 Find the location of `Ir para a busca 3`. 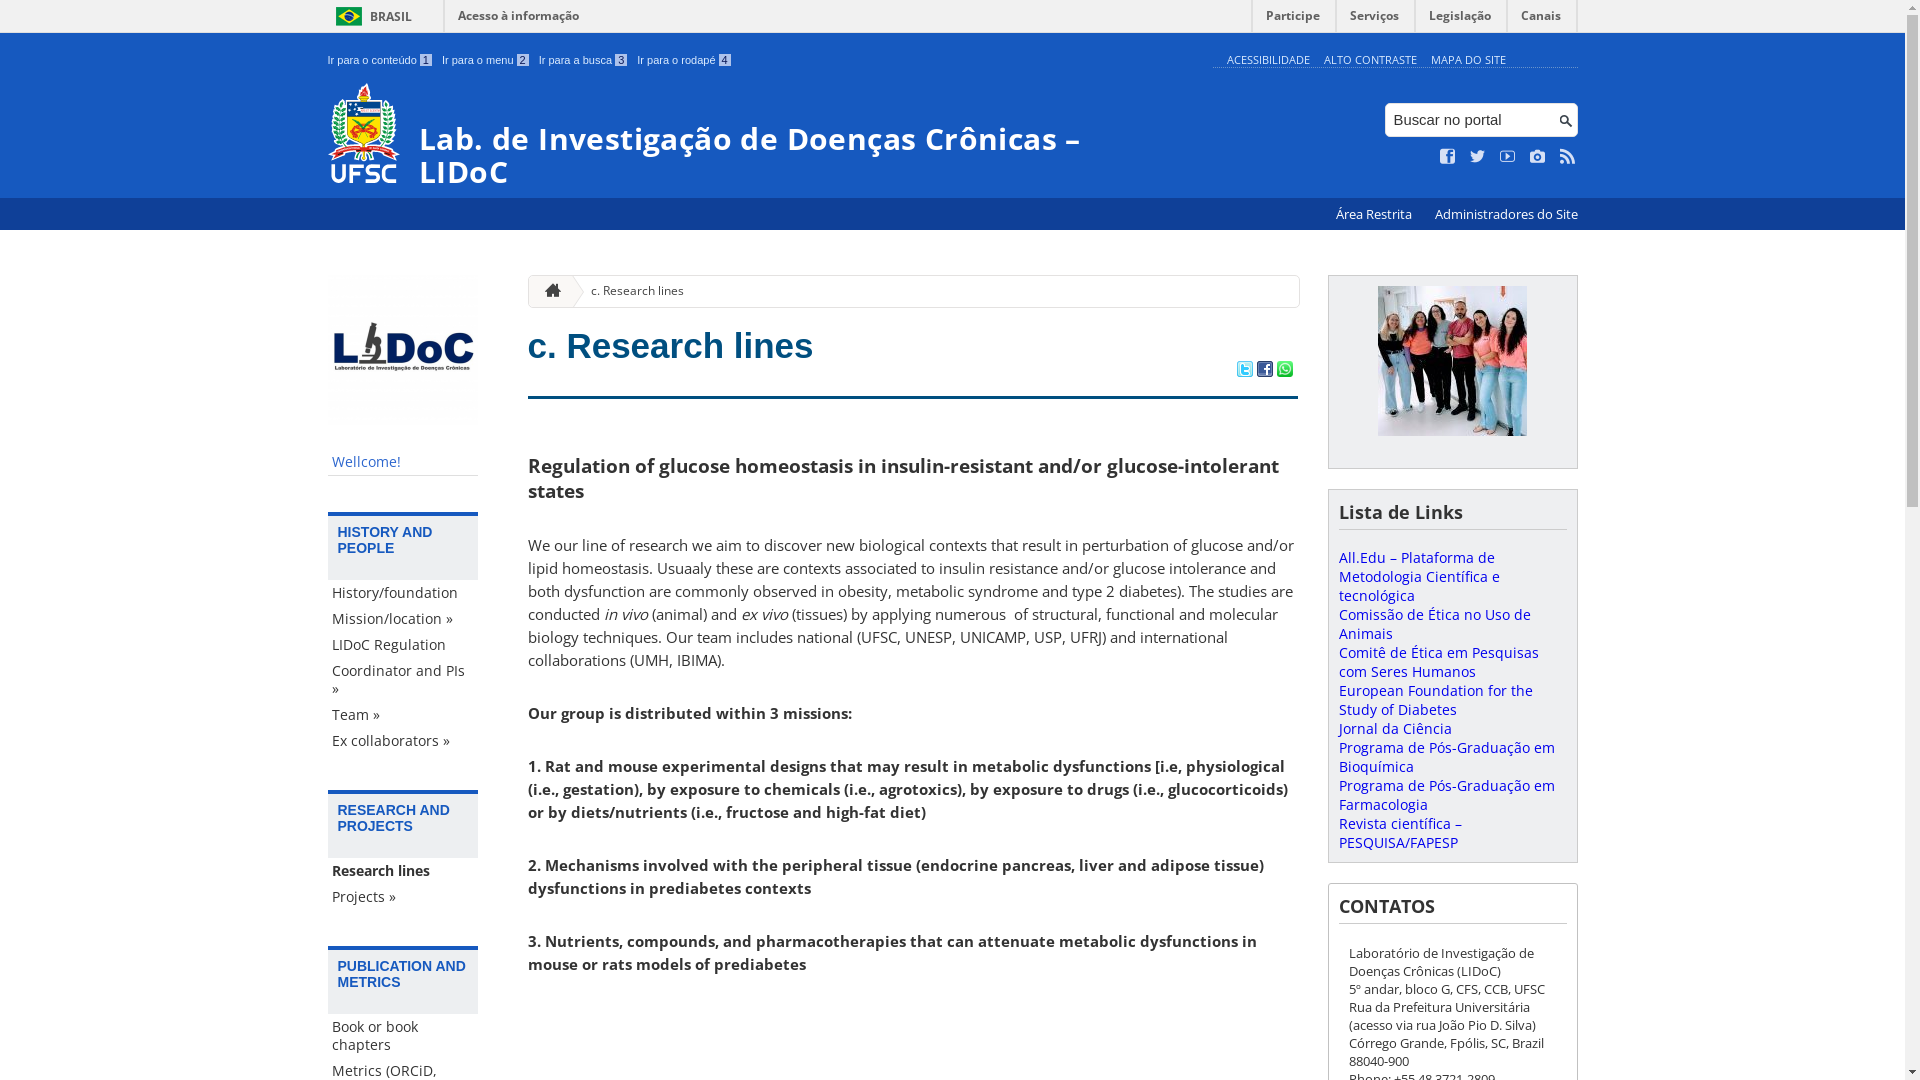

Ir para a busca 3 is located at coordinates (584, 60).